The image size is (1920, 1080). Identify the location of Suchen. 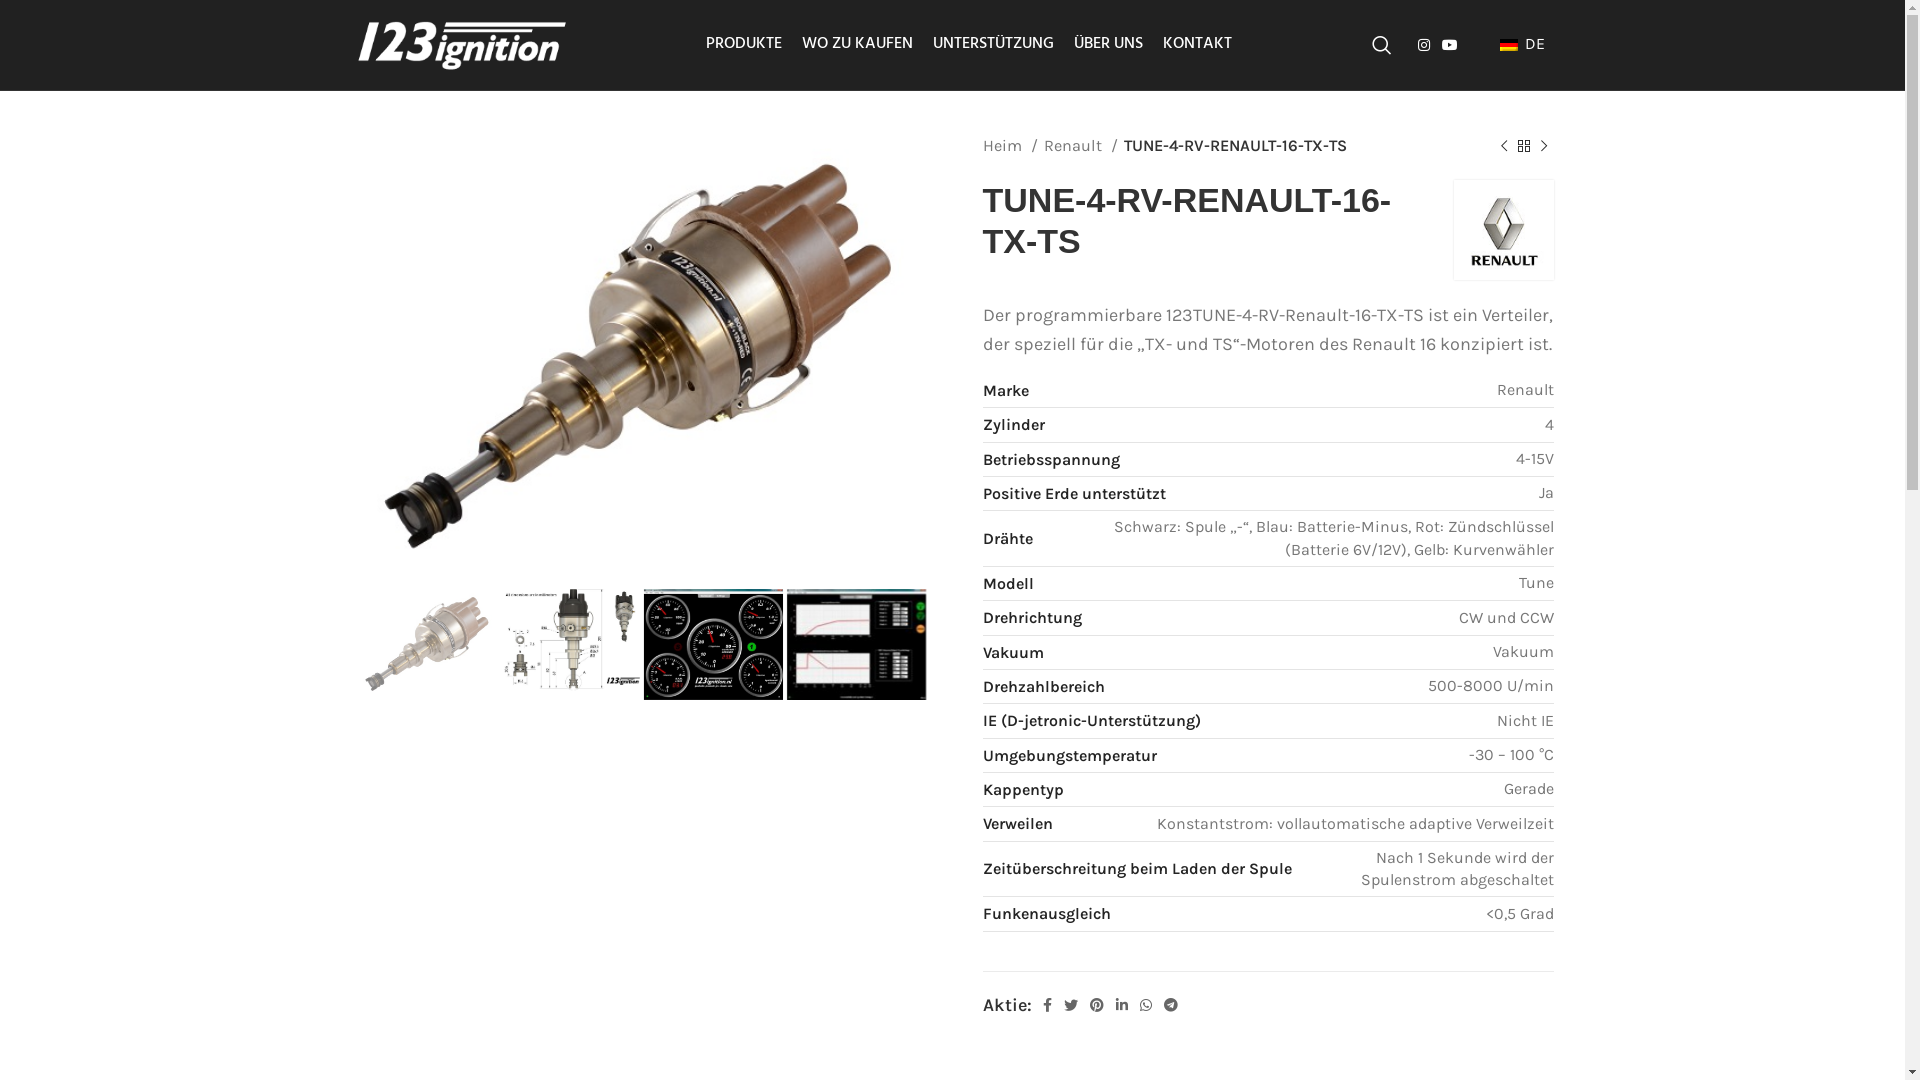
(1382, 45).